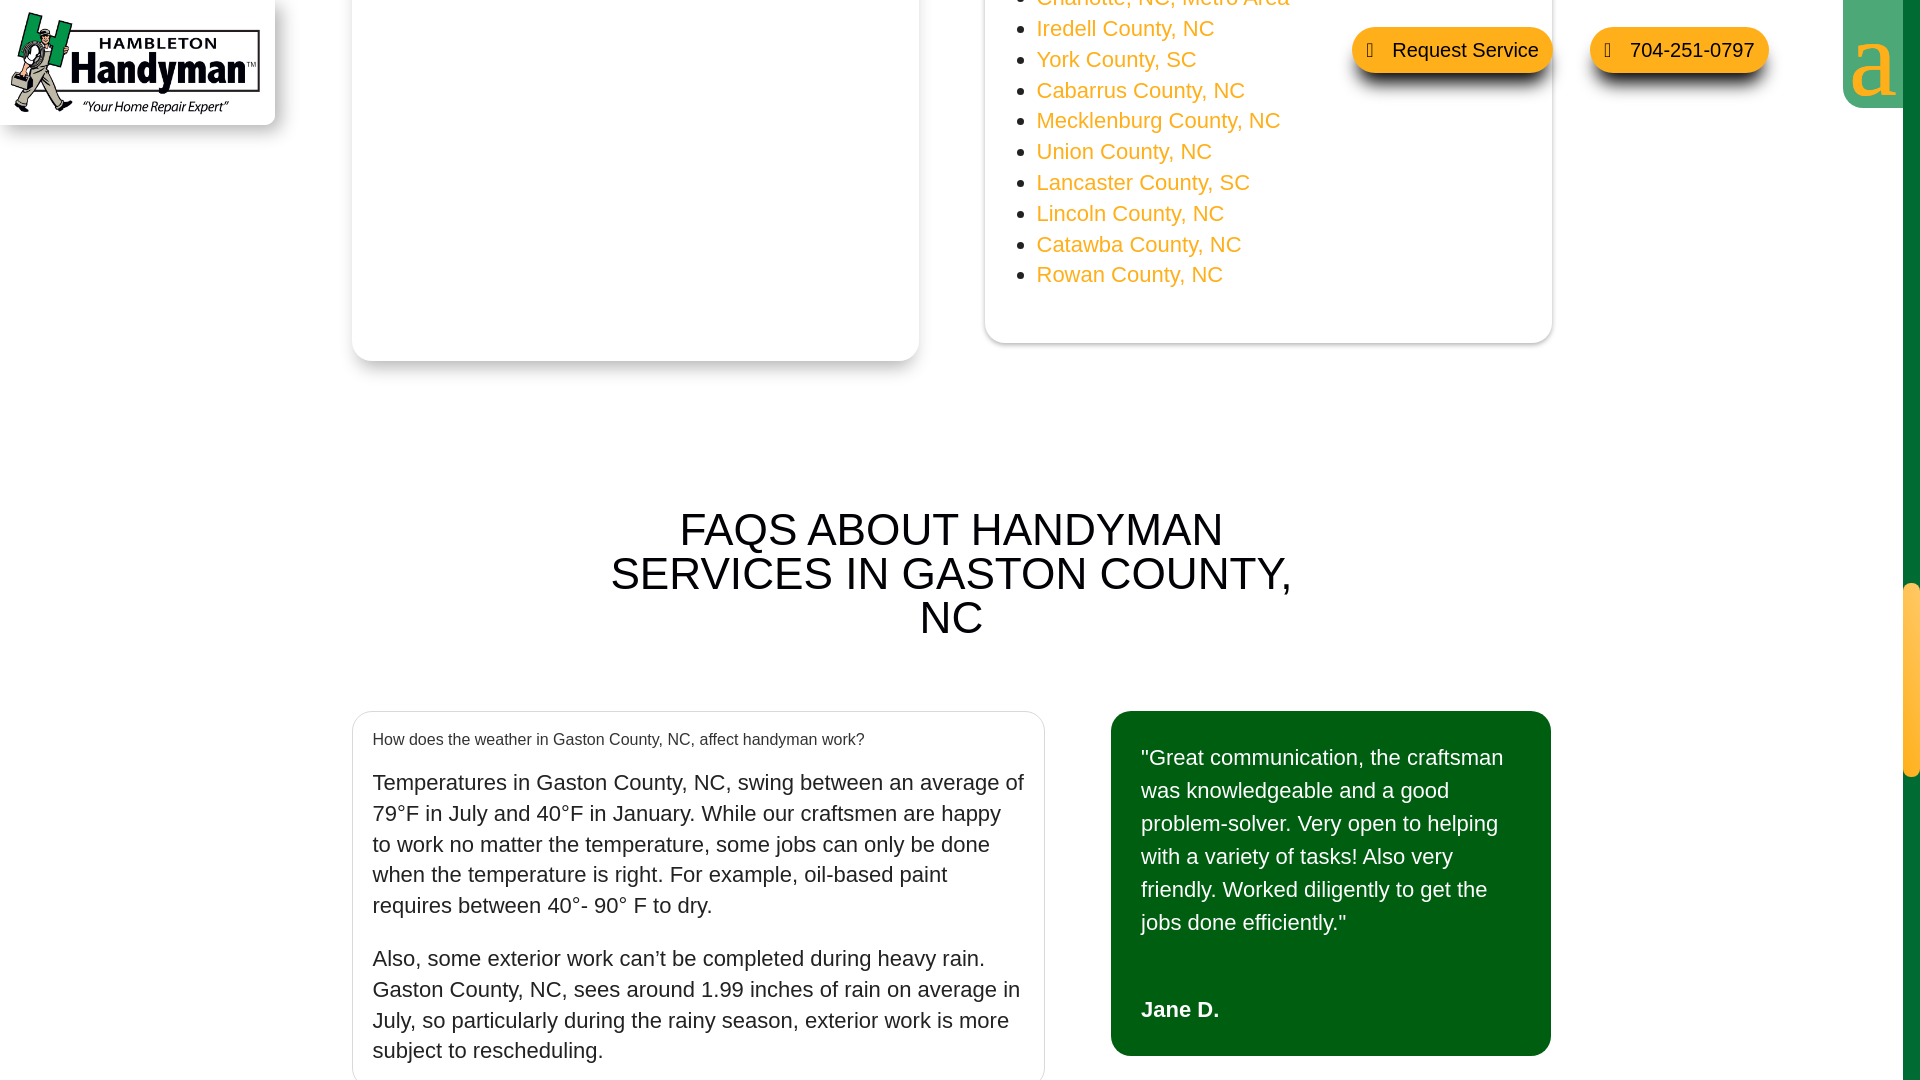 The width and height of the screenshot is (1920, 1080). I want to click on Lincoln County, NC, so click(1130, 212).